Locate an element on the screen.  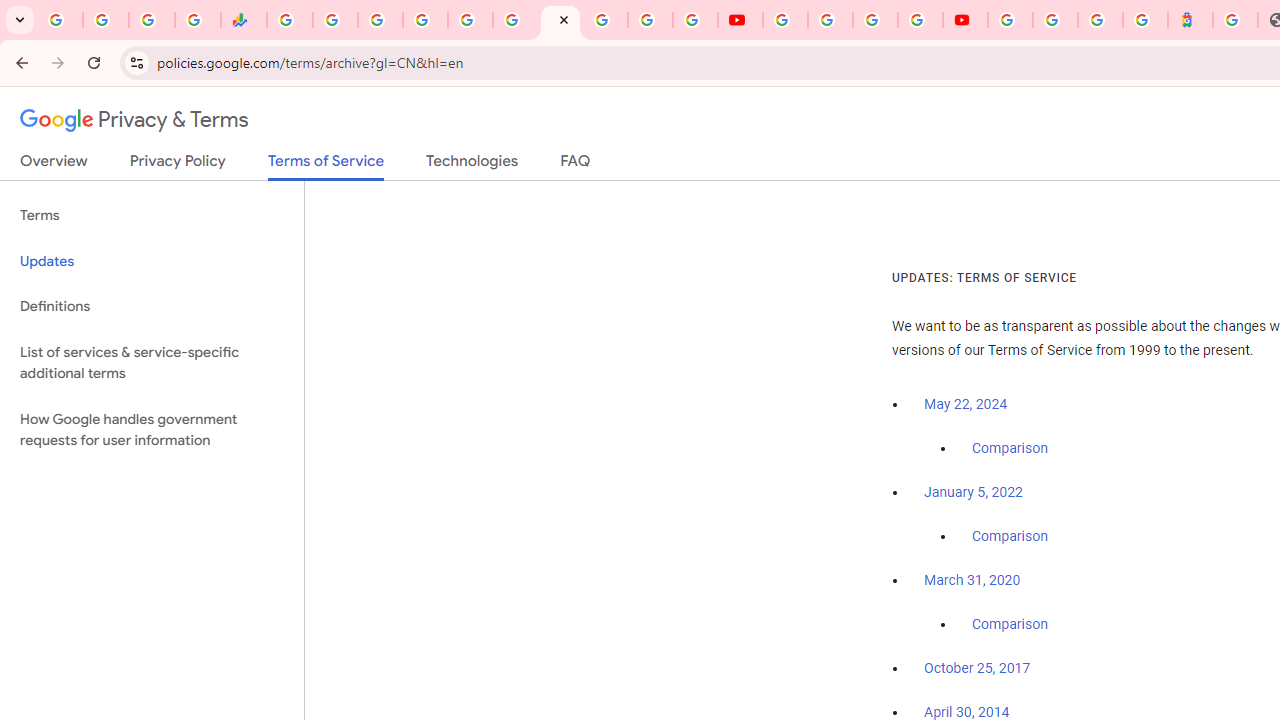
Definitions is located at coordinates (152, 306).